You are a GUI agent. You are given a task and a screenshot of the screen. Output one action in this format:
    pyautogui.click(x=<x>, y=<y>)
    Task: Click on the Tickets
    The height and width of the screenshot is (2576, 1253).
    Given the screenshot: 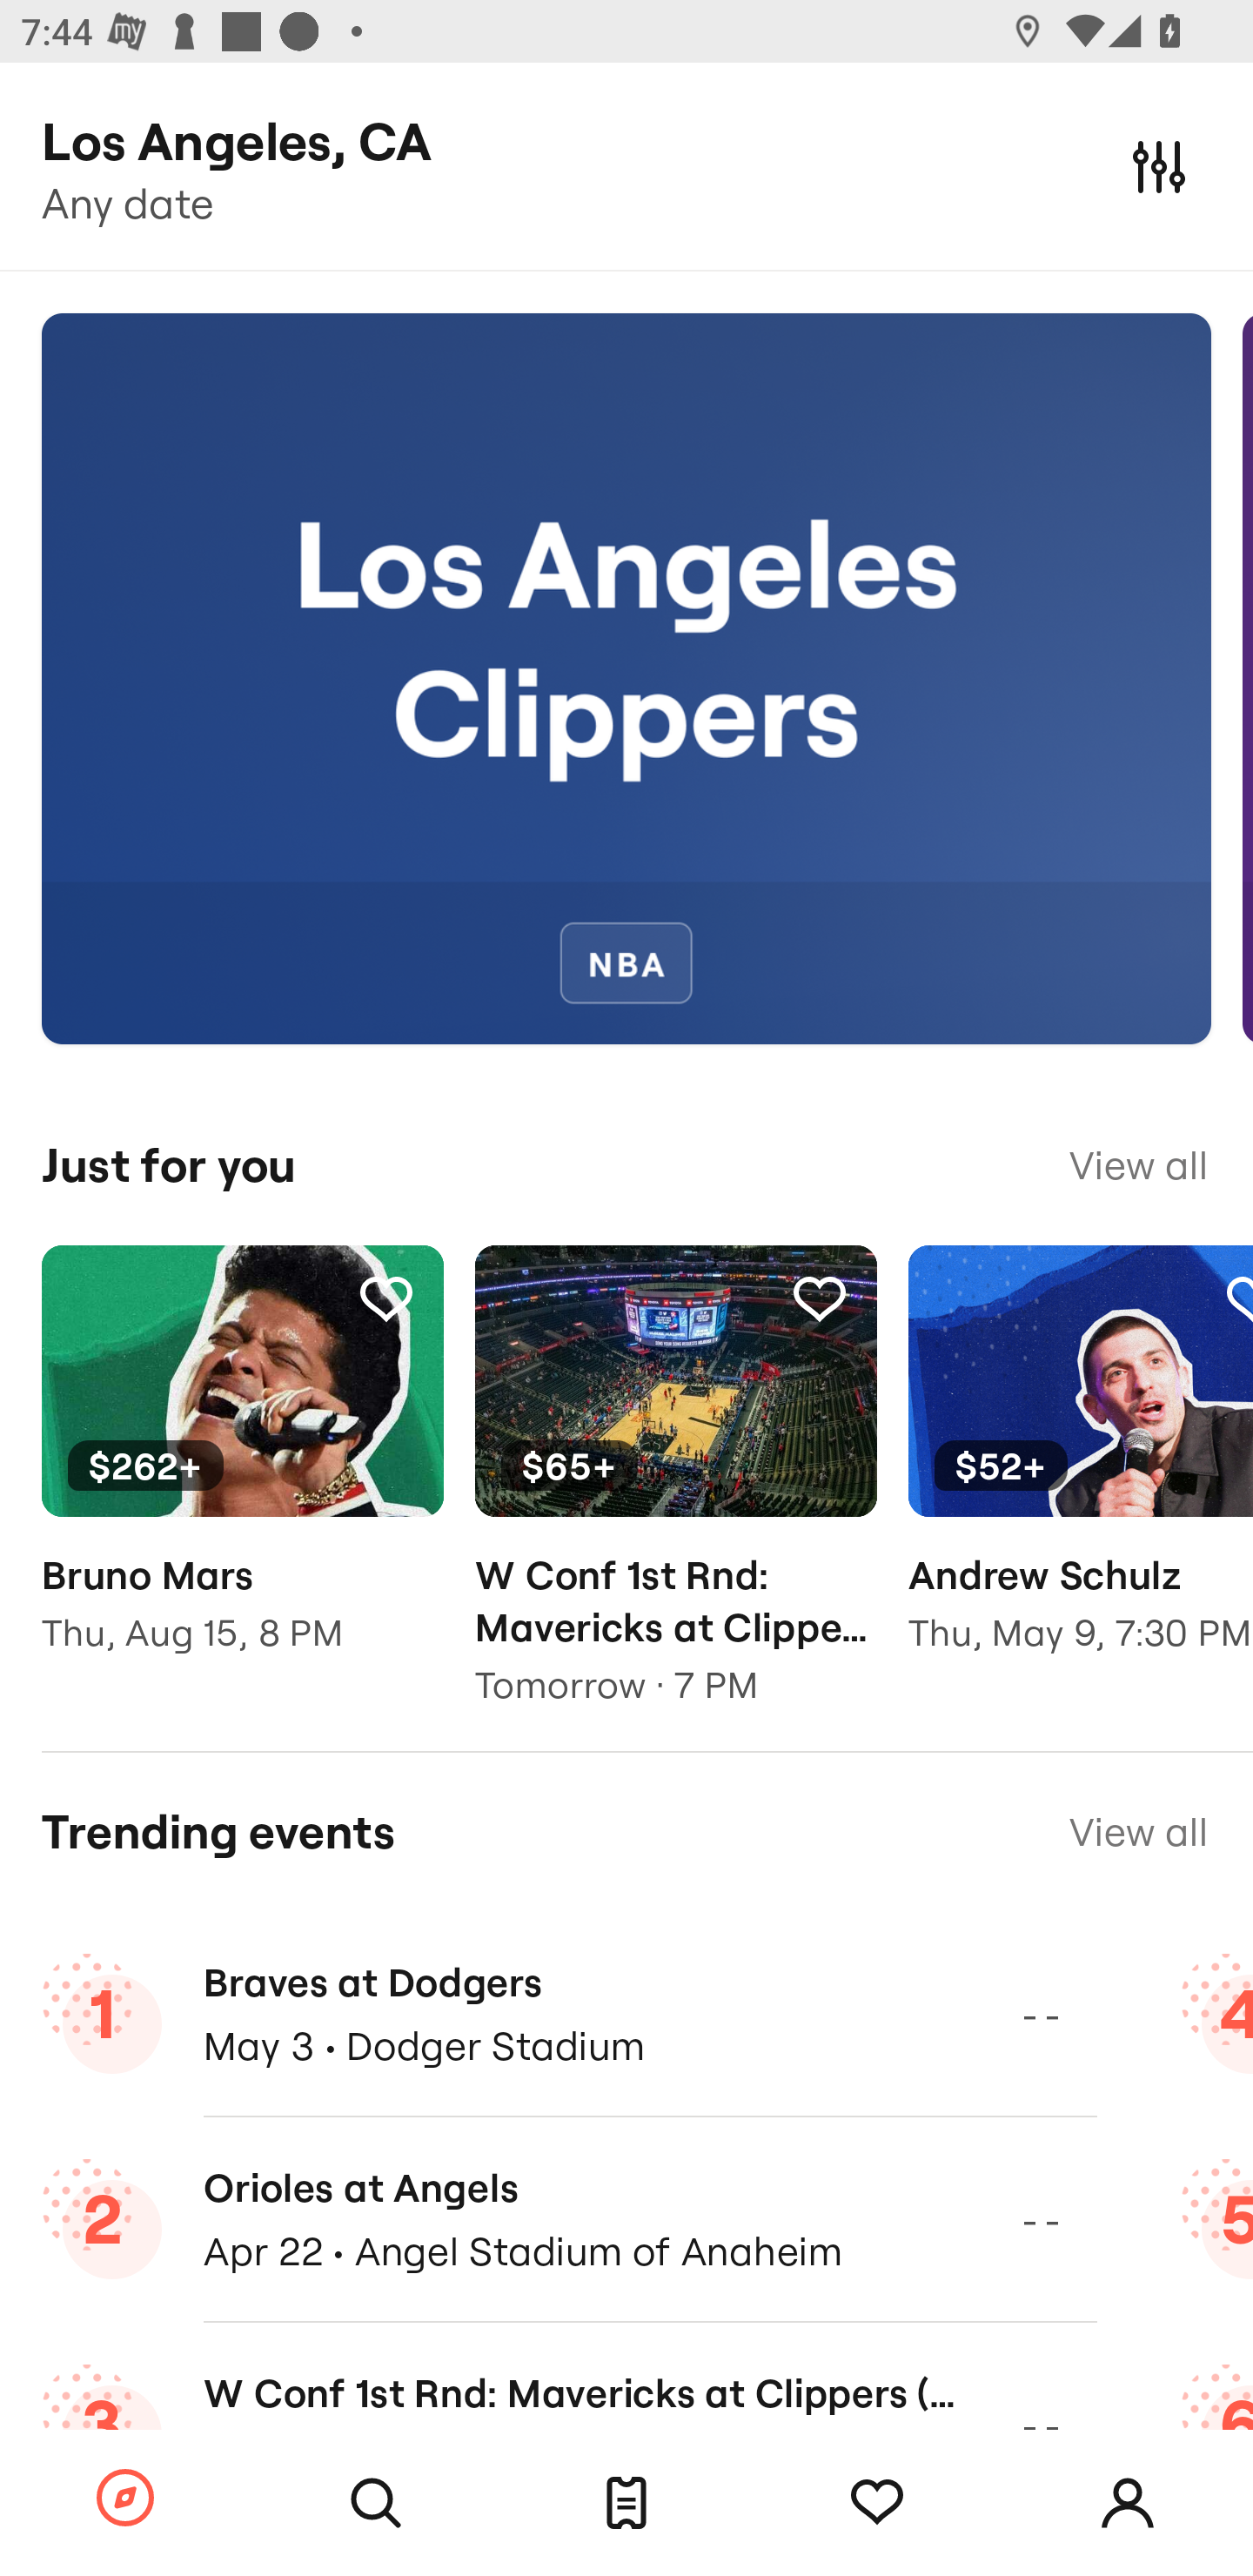 What is the action you would take?
    pyautogui.click(x=626, y=2503)
    